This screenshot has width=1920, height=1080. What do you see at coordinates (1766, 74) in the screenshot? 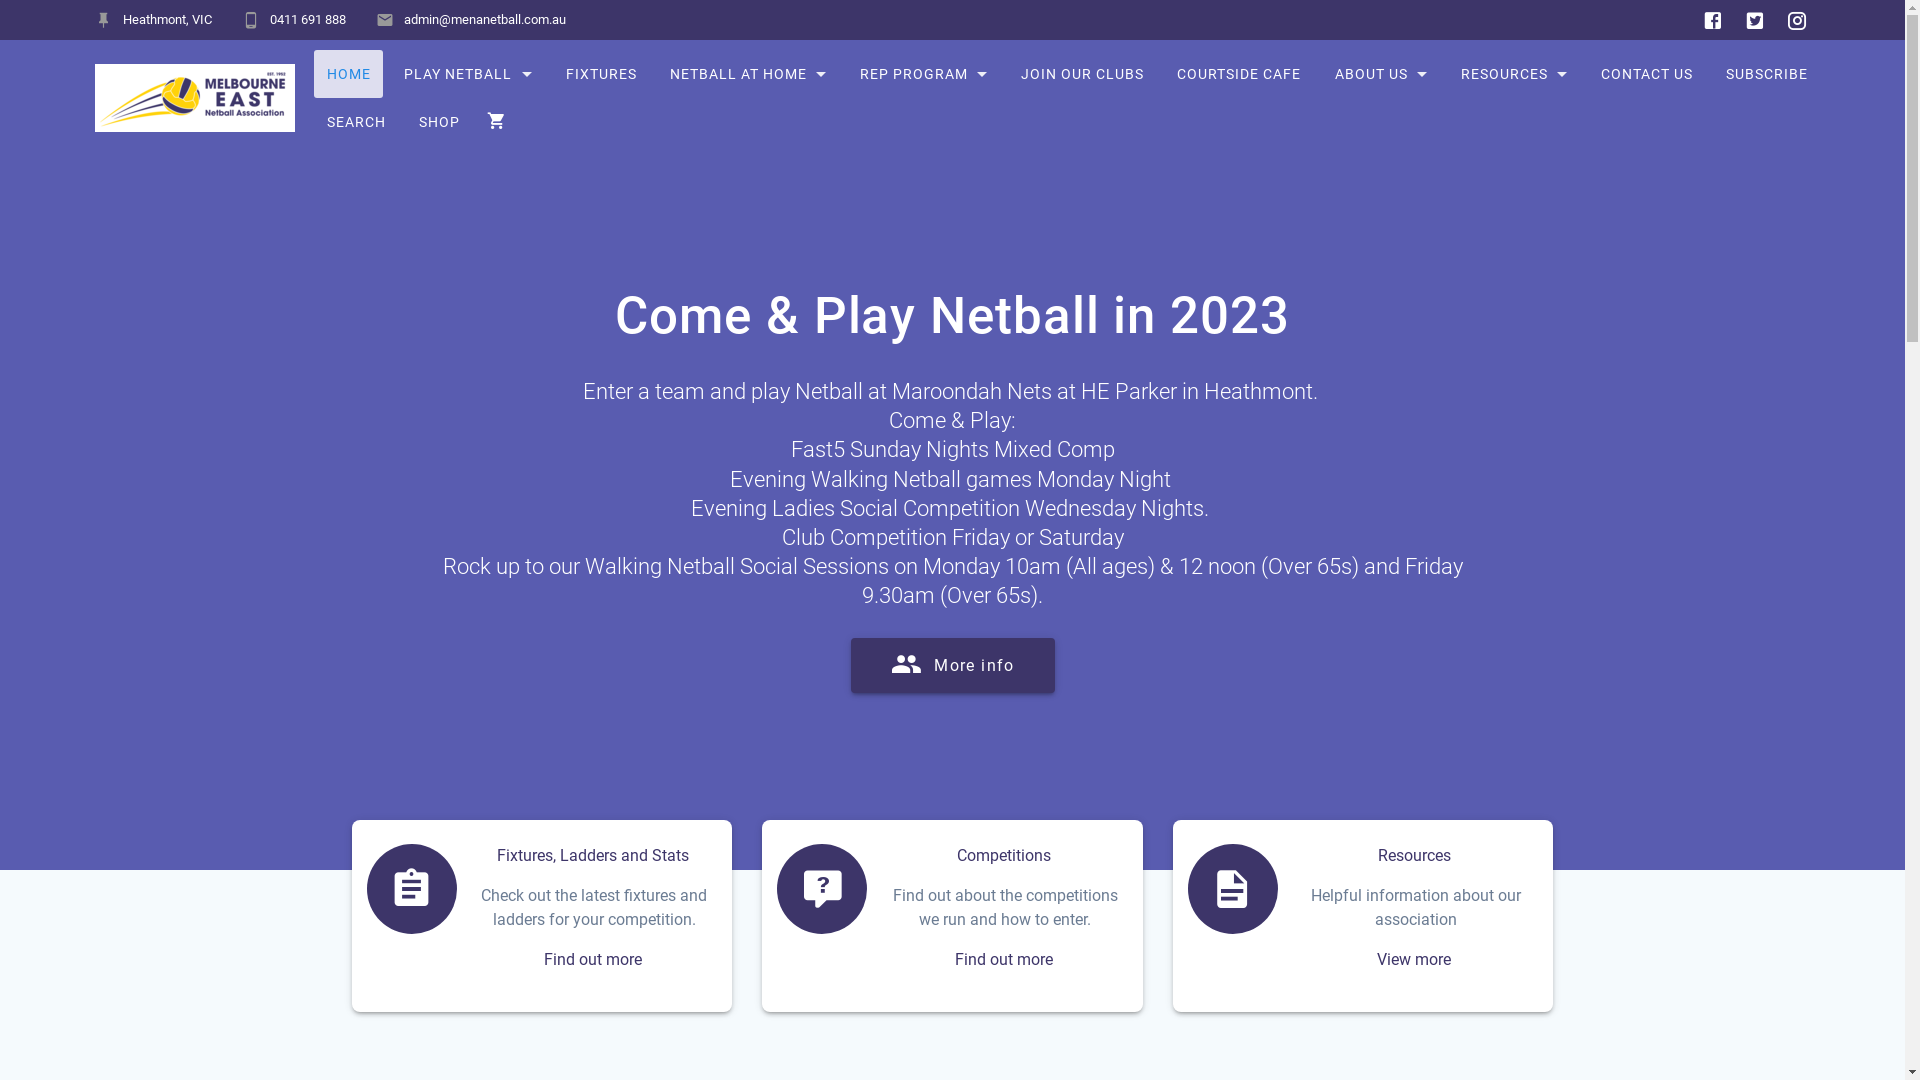
I see `SUBSCRIBE` at bounding box center [1766, 74].